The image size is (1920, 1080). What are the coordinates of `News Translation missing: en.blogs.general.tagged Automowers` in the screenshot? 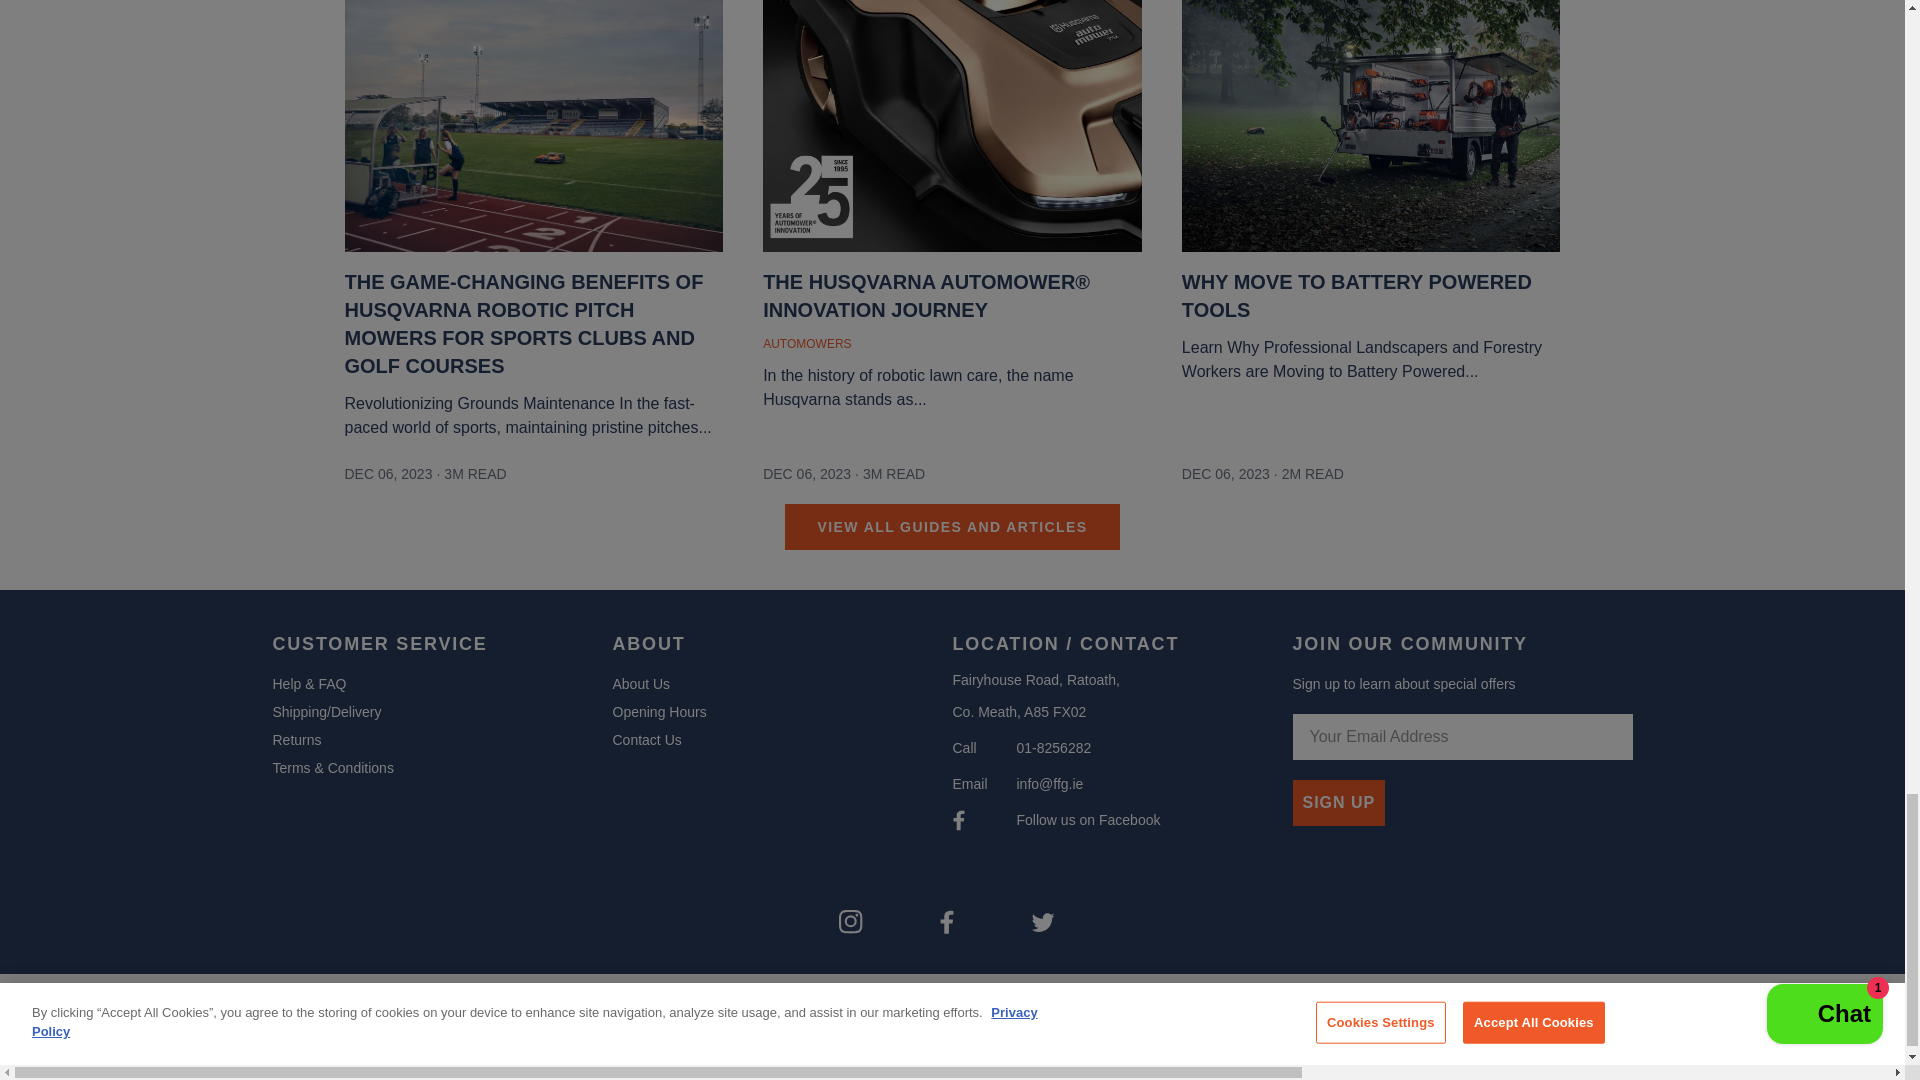 It's located at (808, 344).